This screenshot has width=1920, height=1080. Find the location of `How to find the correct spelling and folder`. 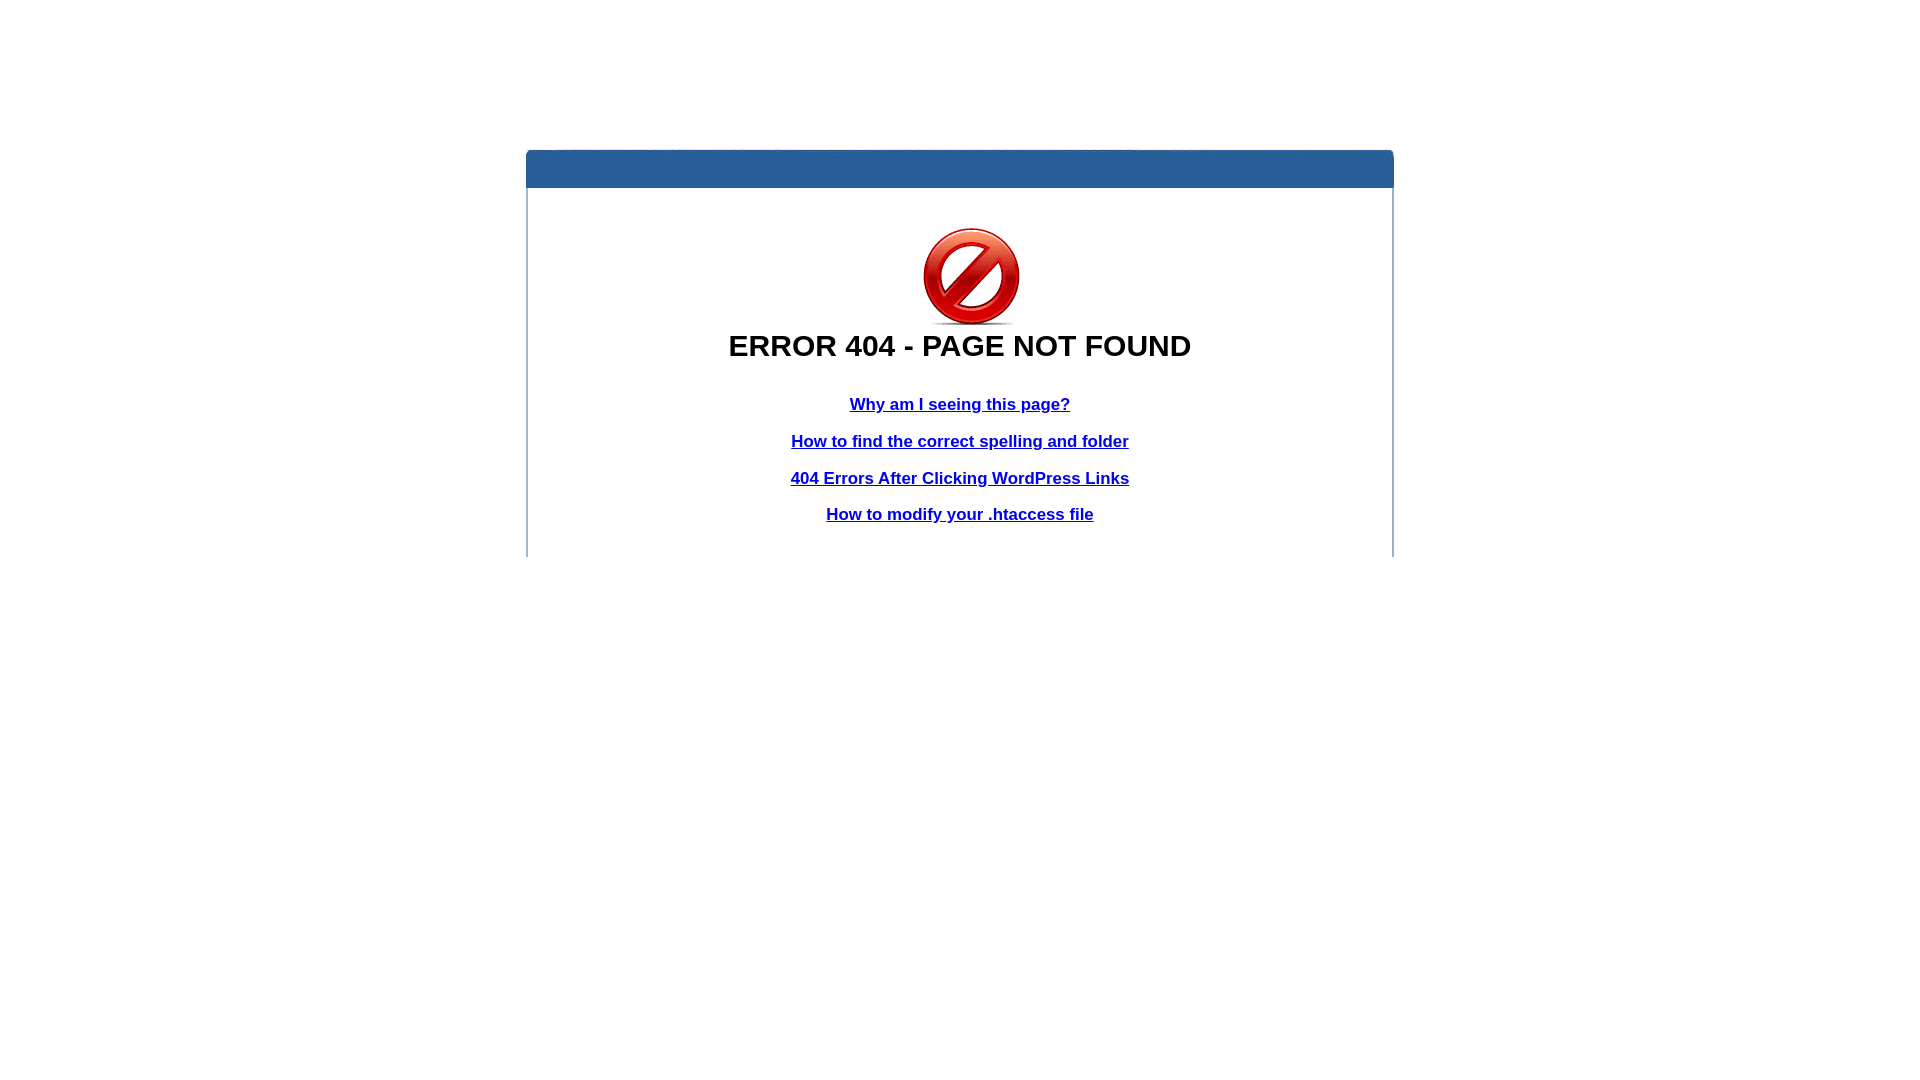

How to find the correct spelling and folder is located at coordinates (960, 442).